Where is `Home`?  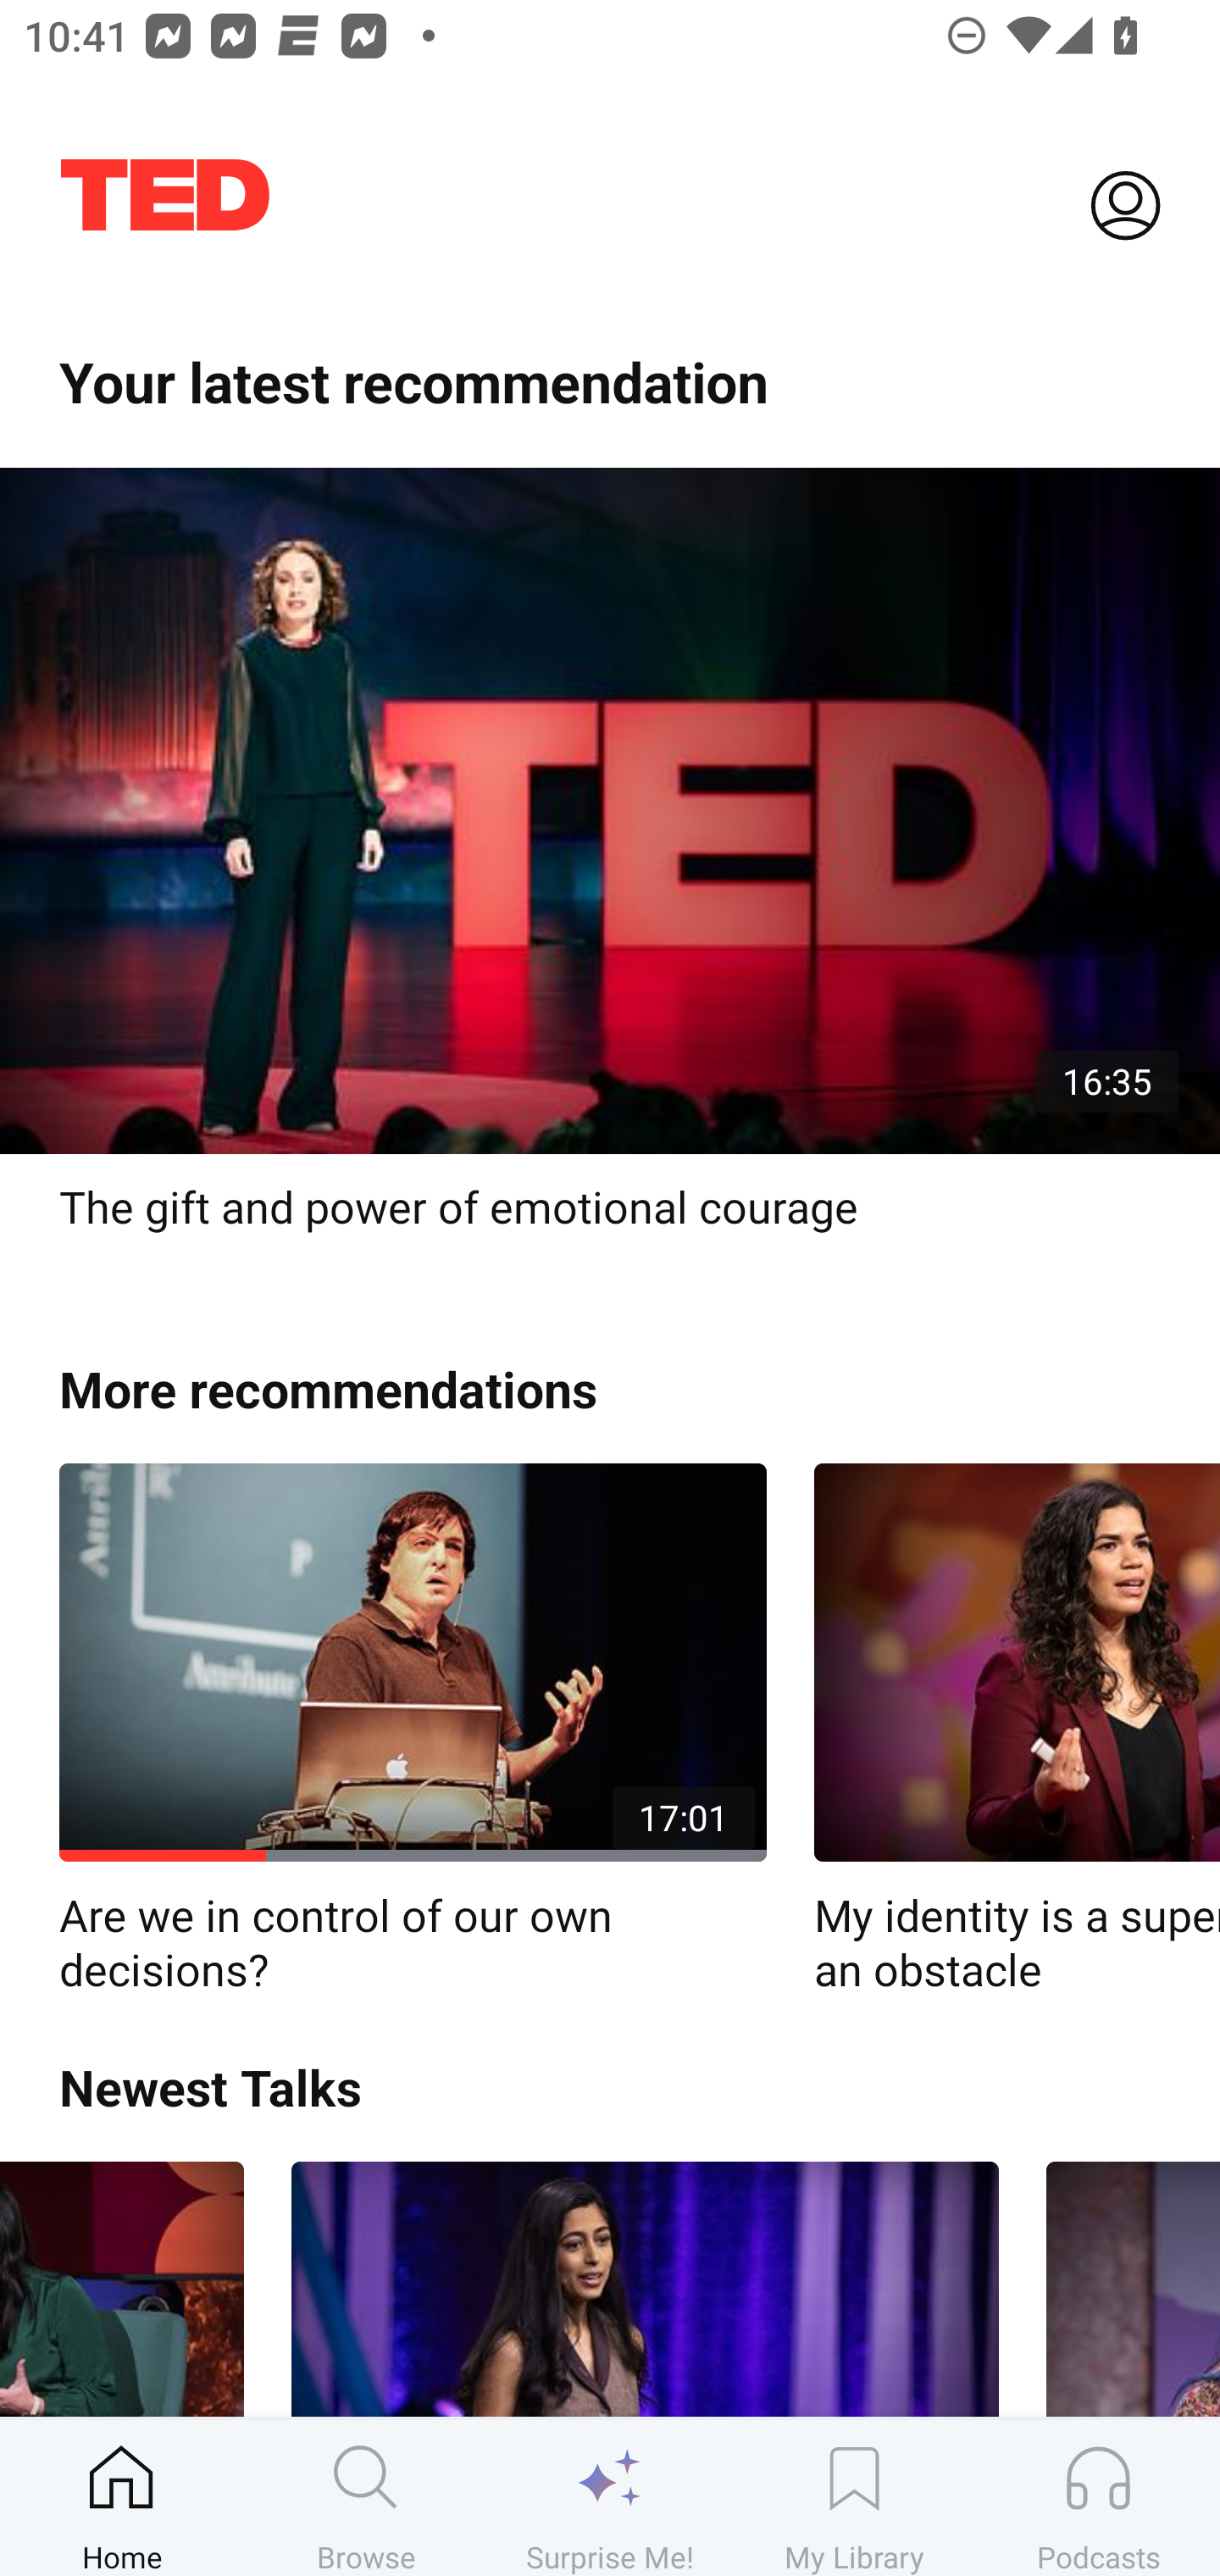 Home is located at coordinates (122, 2497).